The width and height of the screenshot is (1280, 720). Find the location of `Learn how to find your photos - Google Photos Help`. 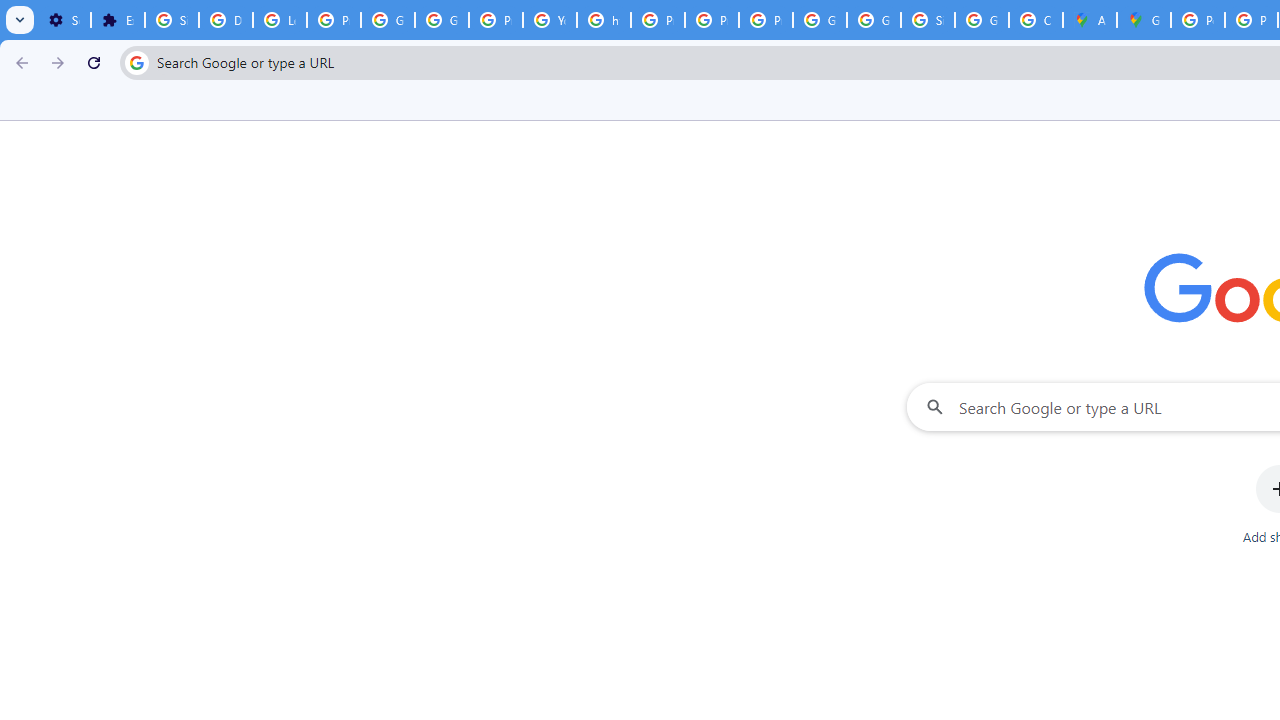

Learn how to find your photos - Google Photos Help is located at coordinates (280, 20).